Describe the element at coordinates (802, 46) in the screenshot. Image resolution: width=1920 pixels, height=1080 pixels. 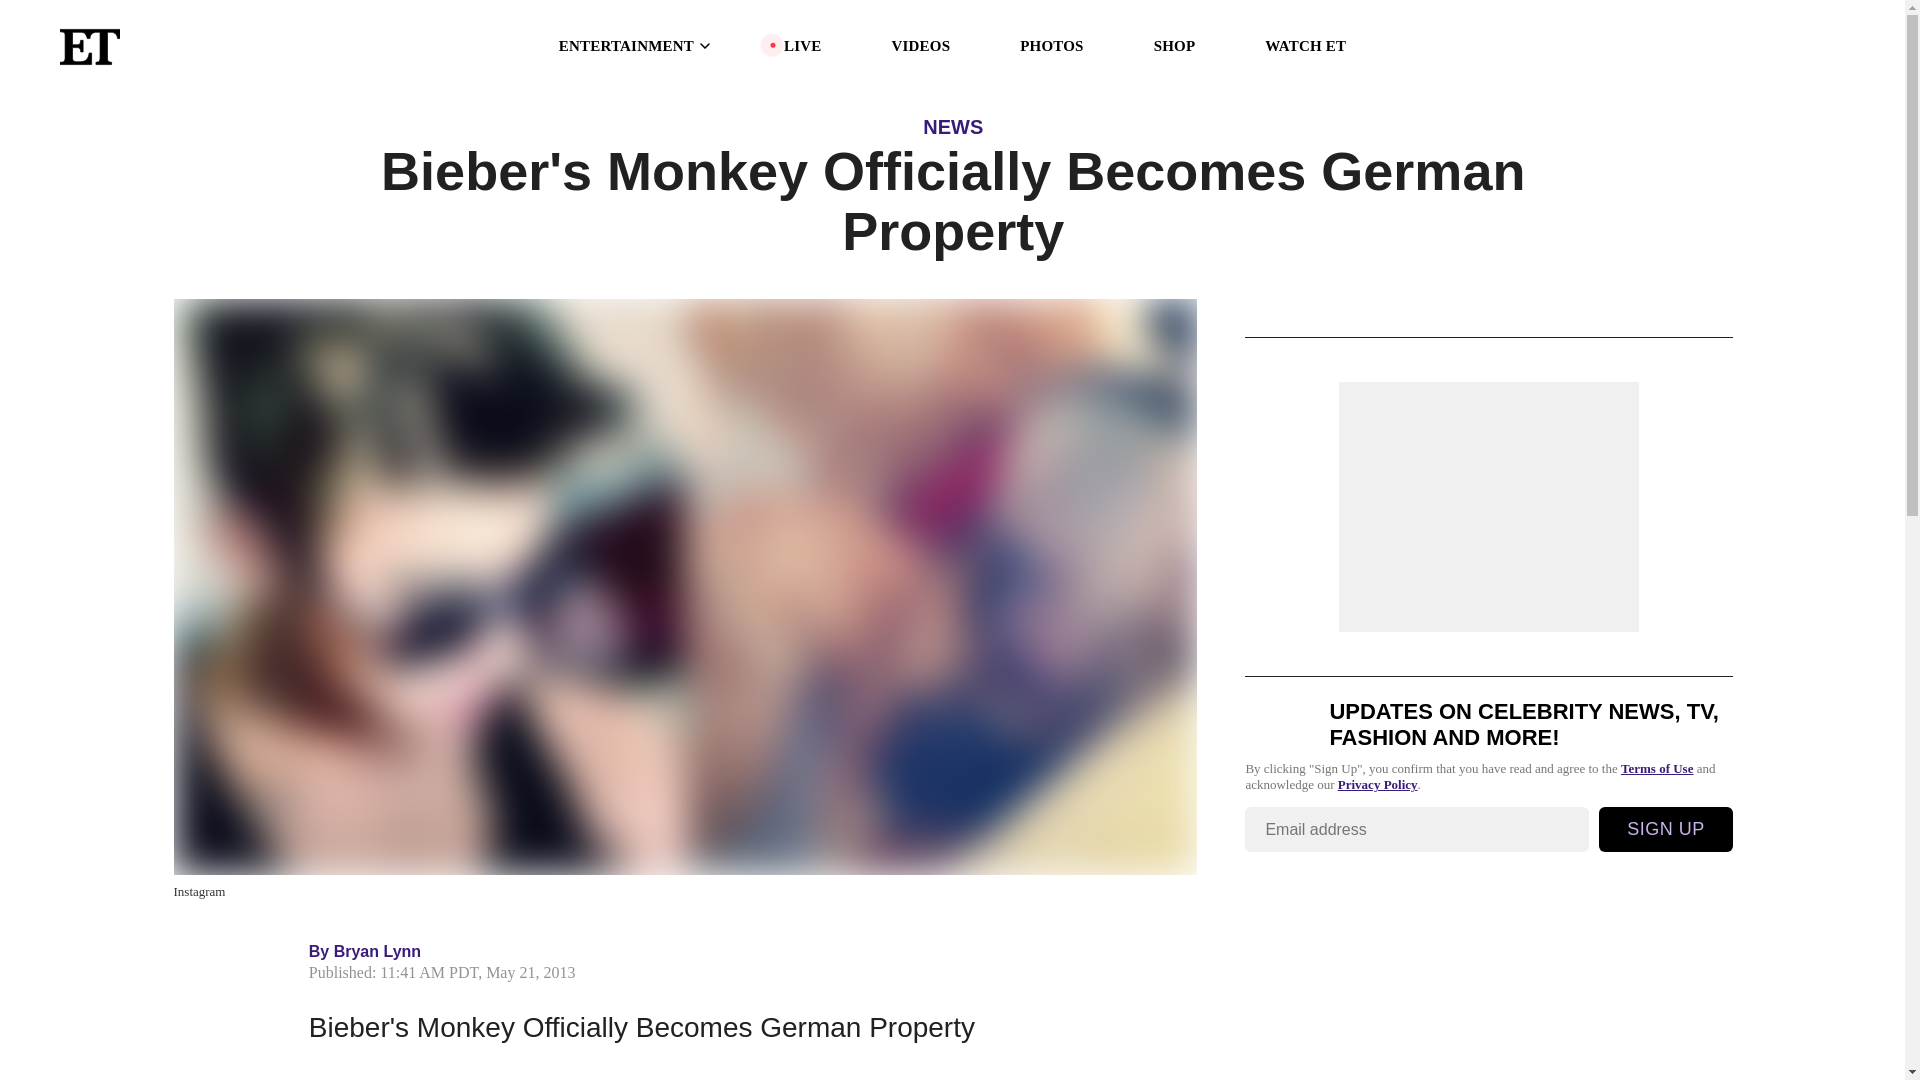
I see `LIVE` at that location.